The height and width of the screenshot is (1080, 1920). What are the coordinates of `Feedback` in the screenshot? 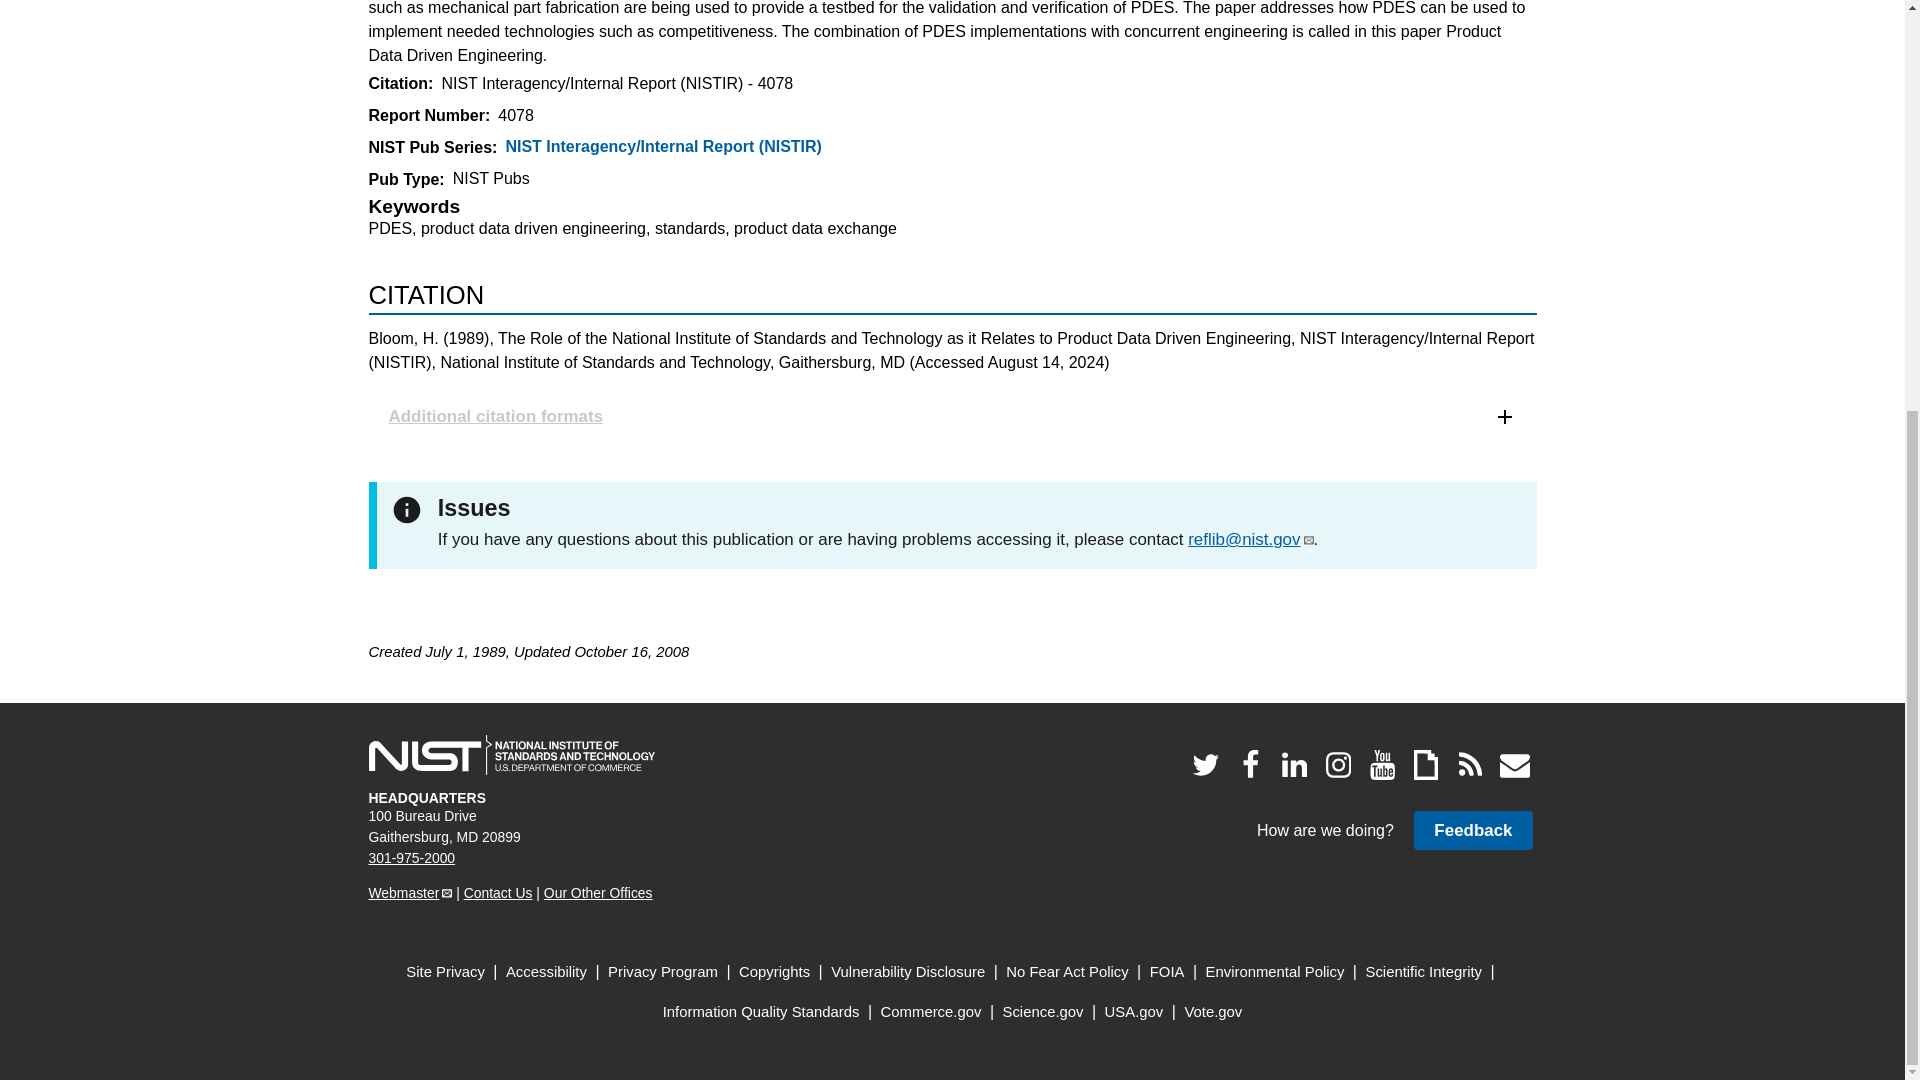 It's located at (1472, 830).